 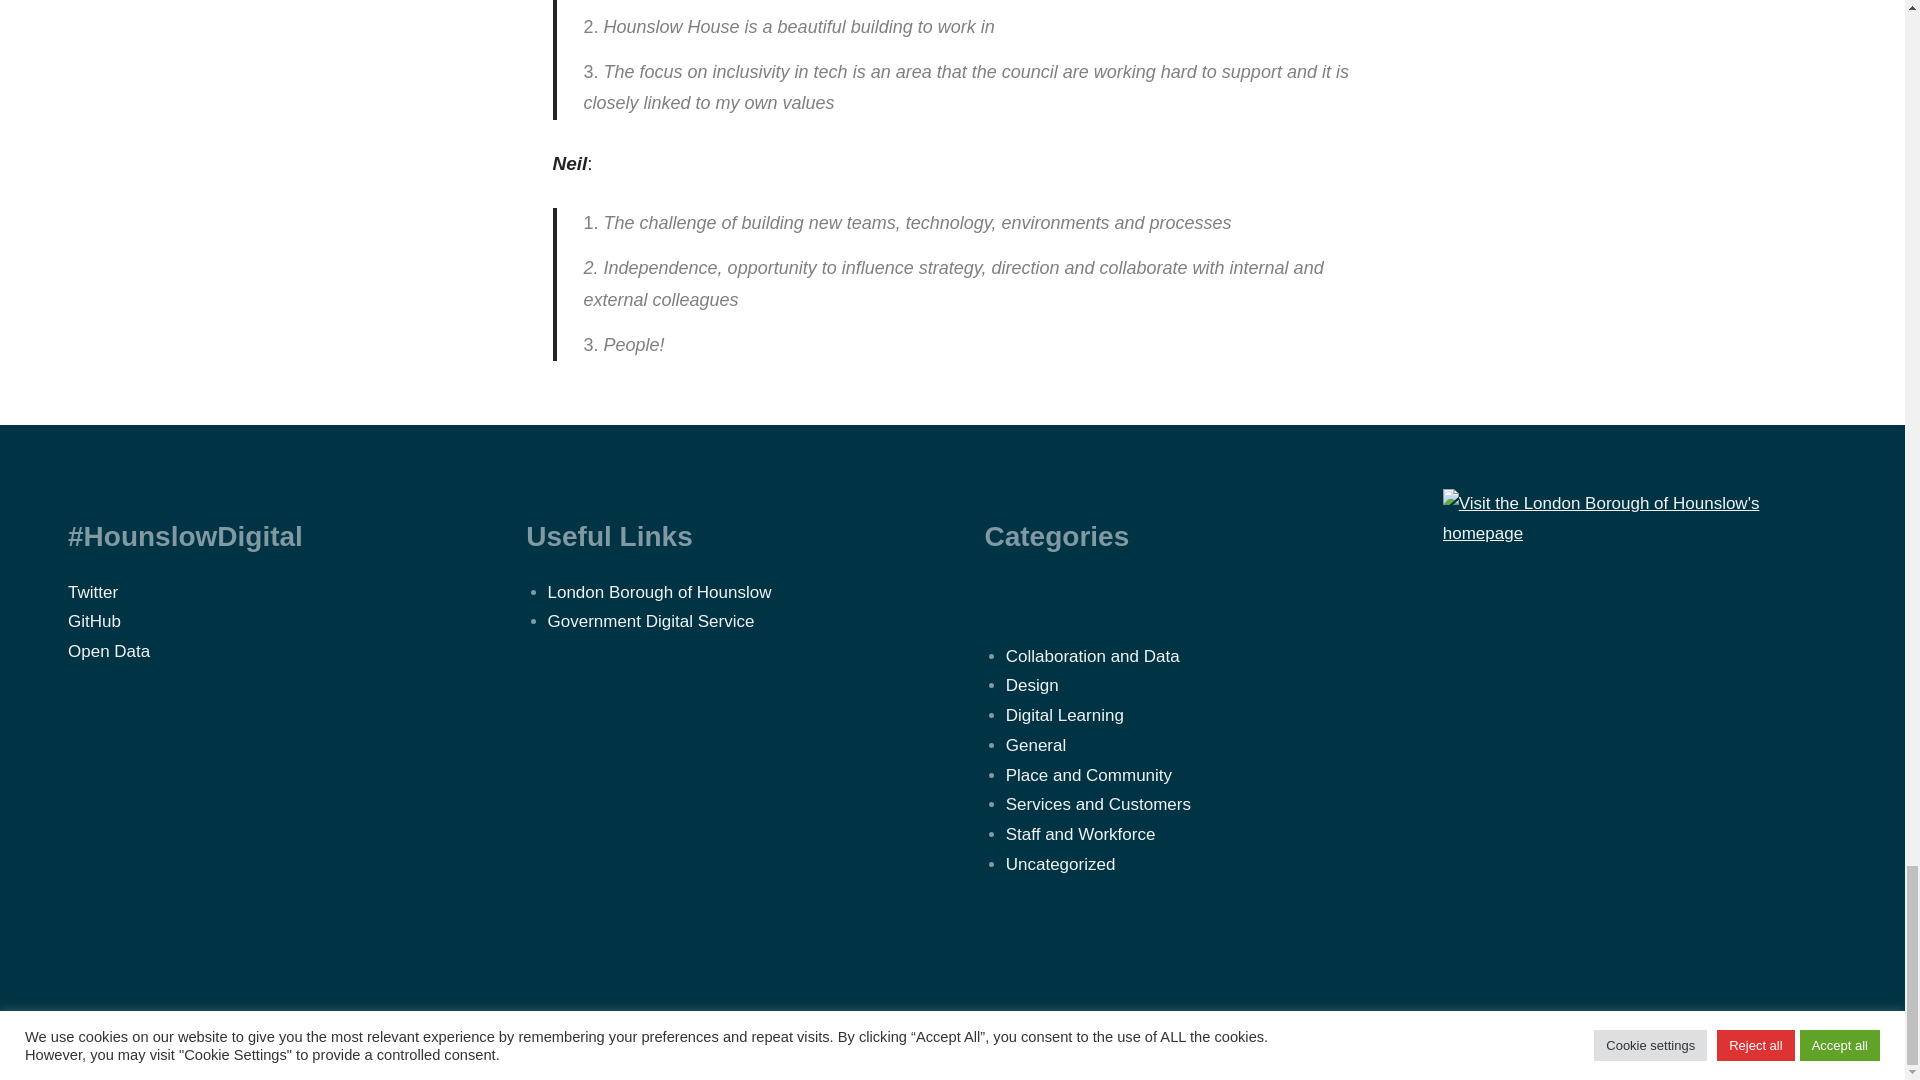 What do you see at coordinates (1064, 715) in the screenshot?
I see `Digital Learning` at bounding box center [1064, 715].